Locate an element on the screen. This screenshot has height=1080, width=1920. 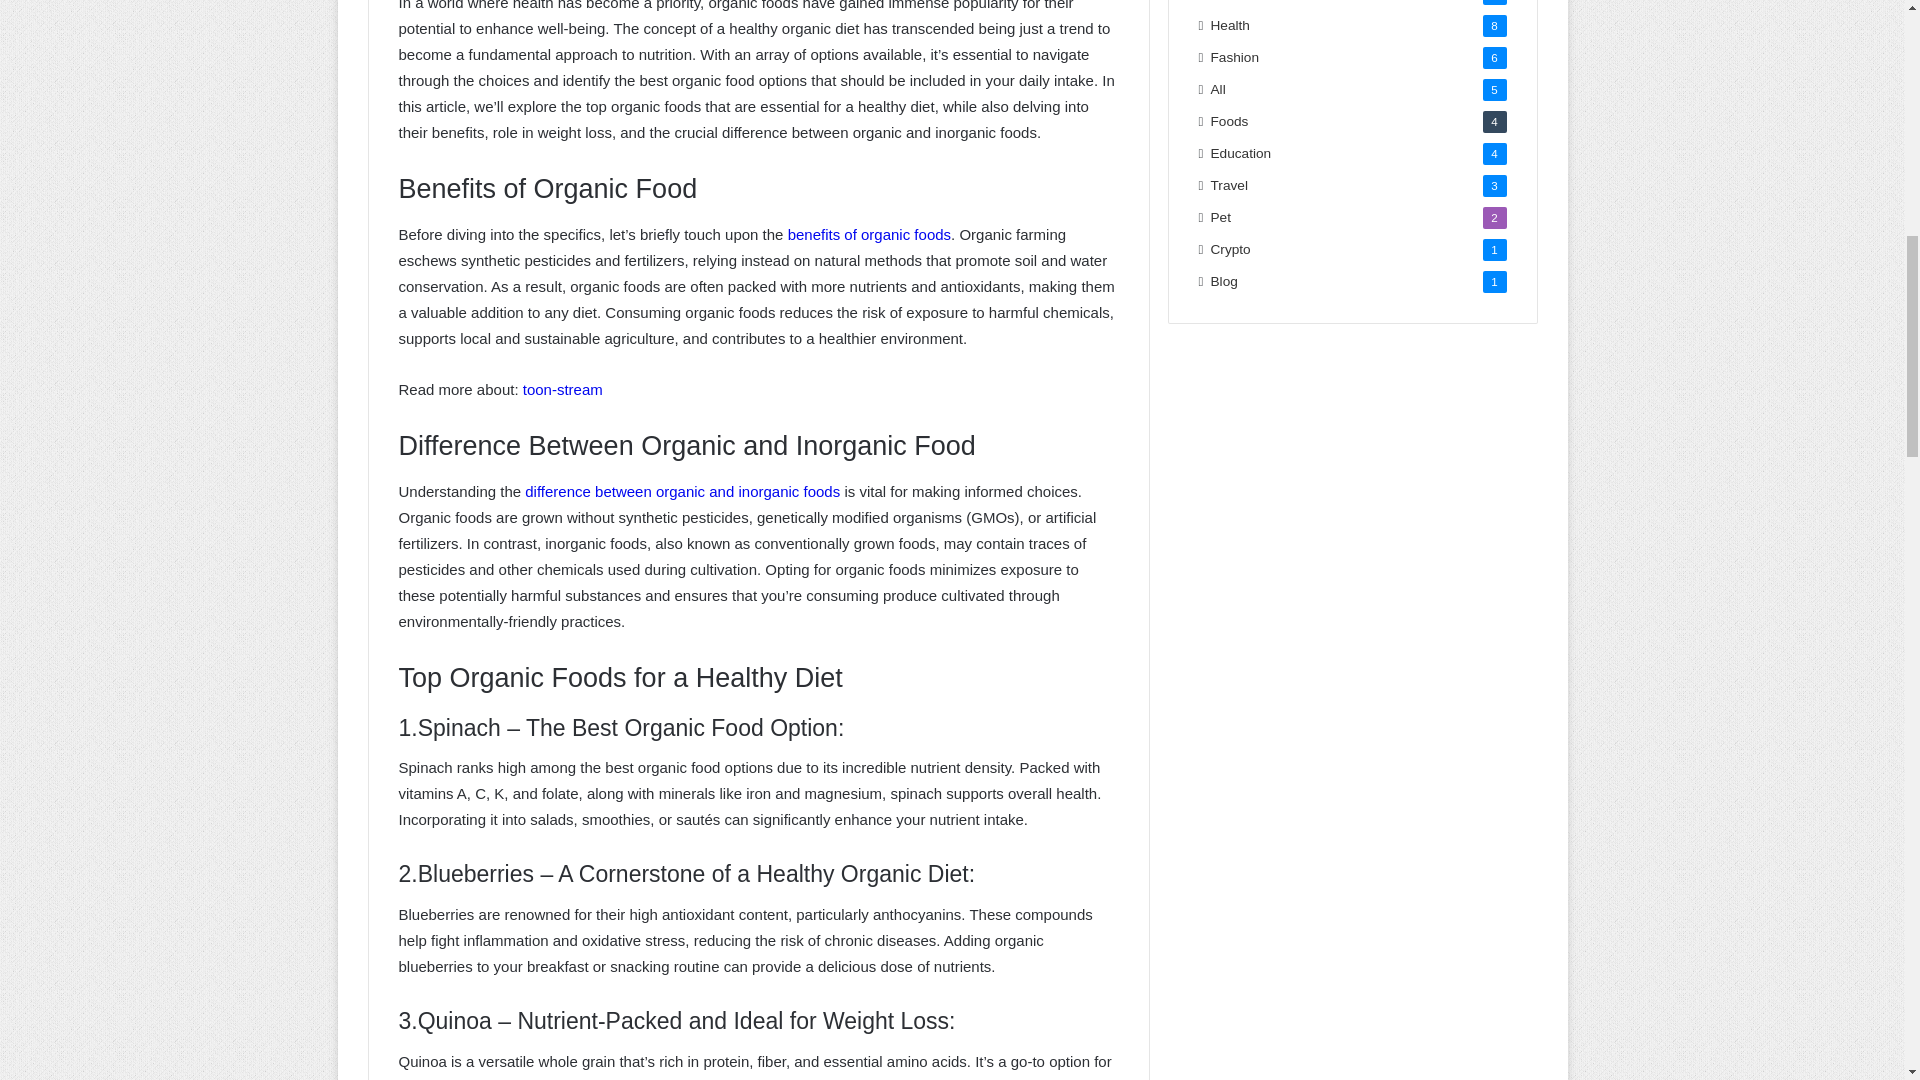
difference between organic and inorganic foods is located at coordinates (682, 491).